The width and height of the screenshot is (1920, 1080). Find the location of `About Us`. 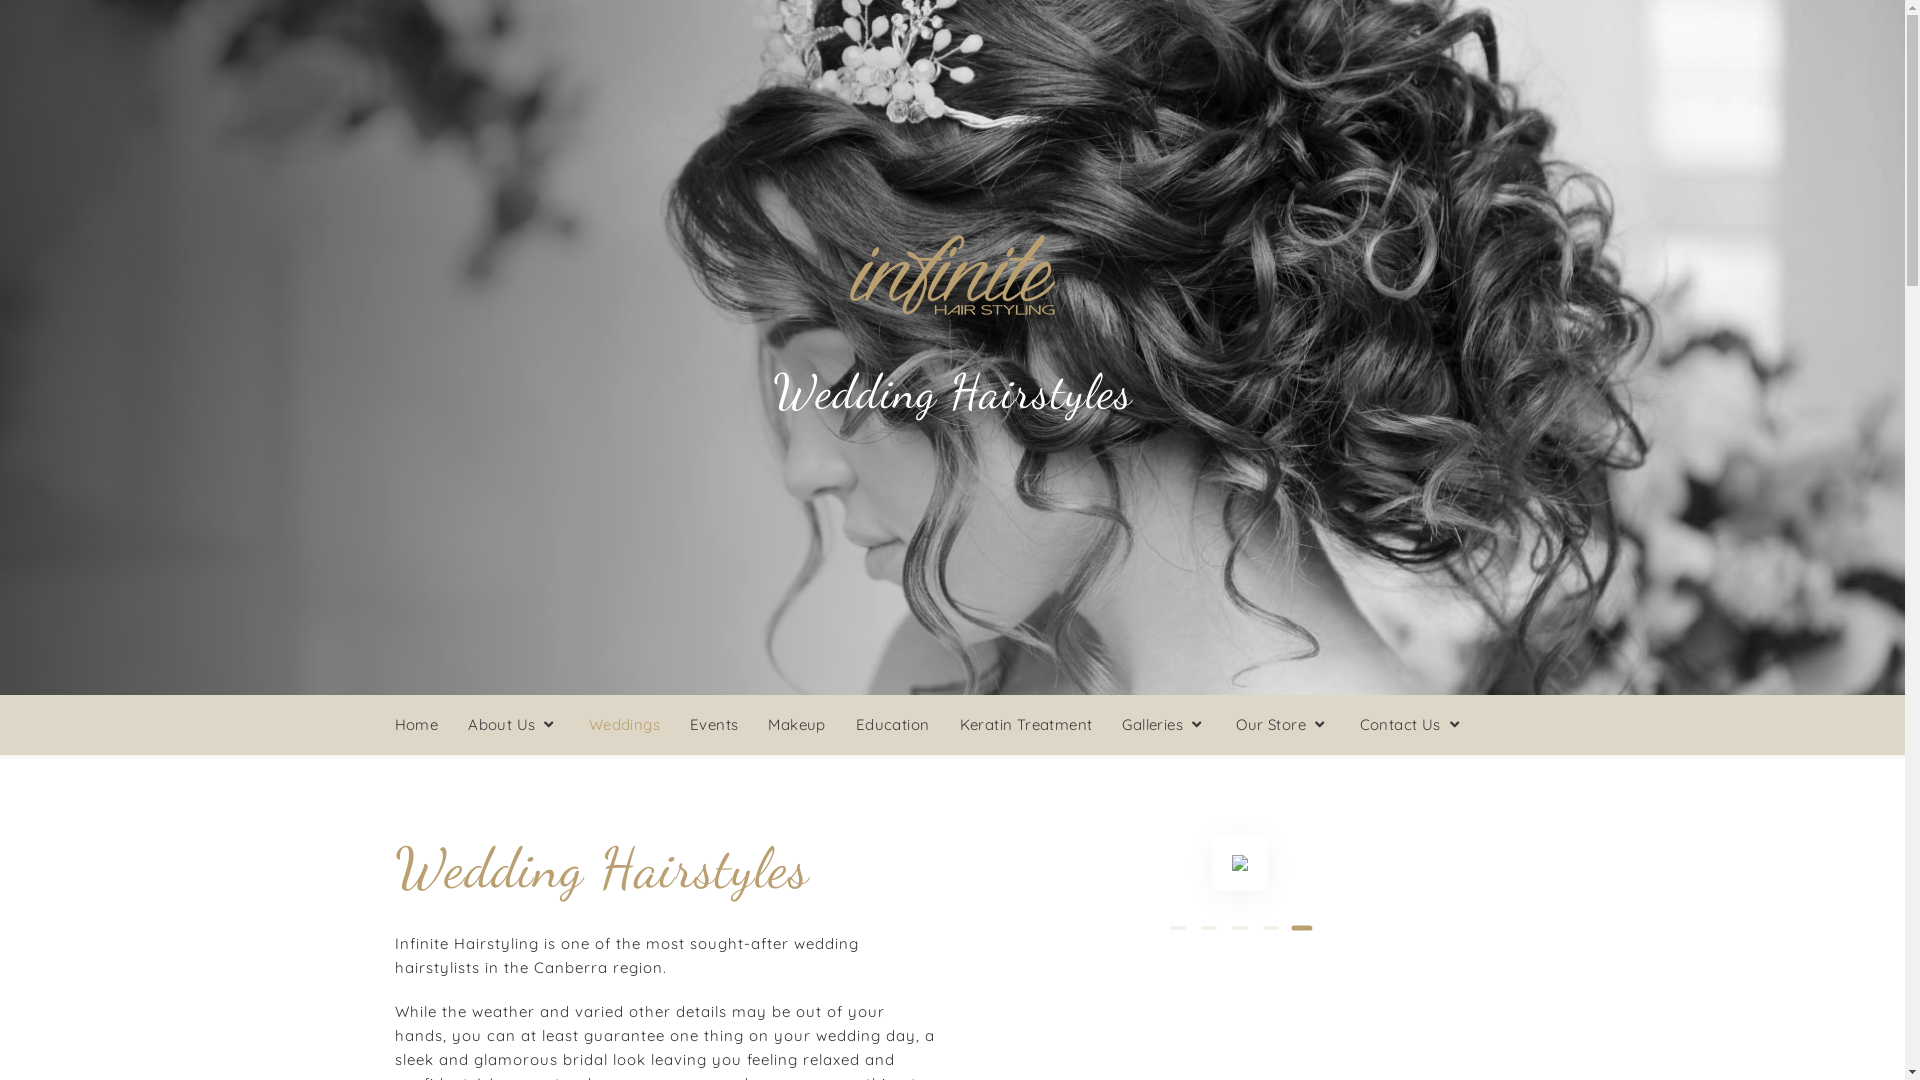

About Us is located at coordinates (514, 724).